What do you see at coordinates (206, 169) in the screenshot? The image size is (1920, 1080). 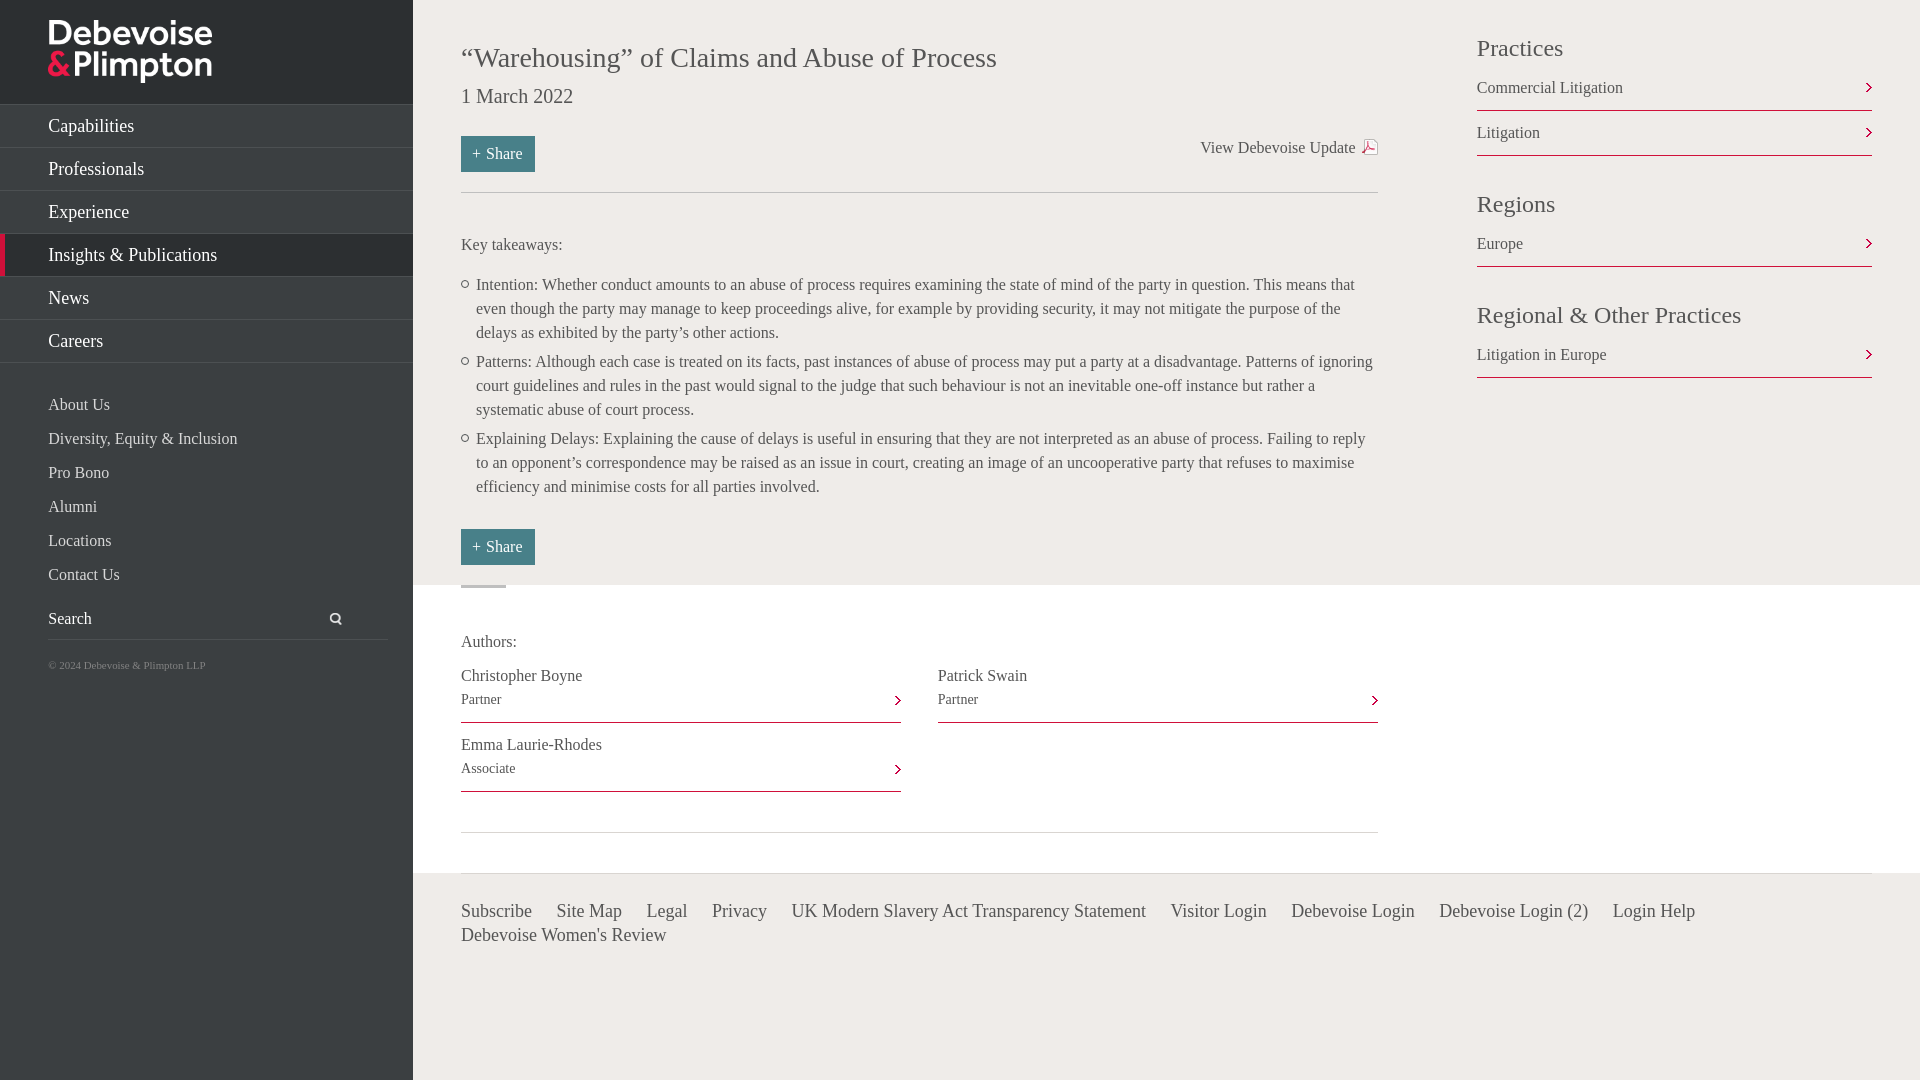 I see `Locations` at bounding box center [206, 169].